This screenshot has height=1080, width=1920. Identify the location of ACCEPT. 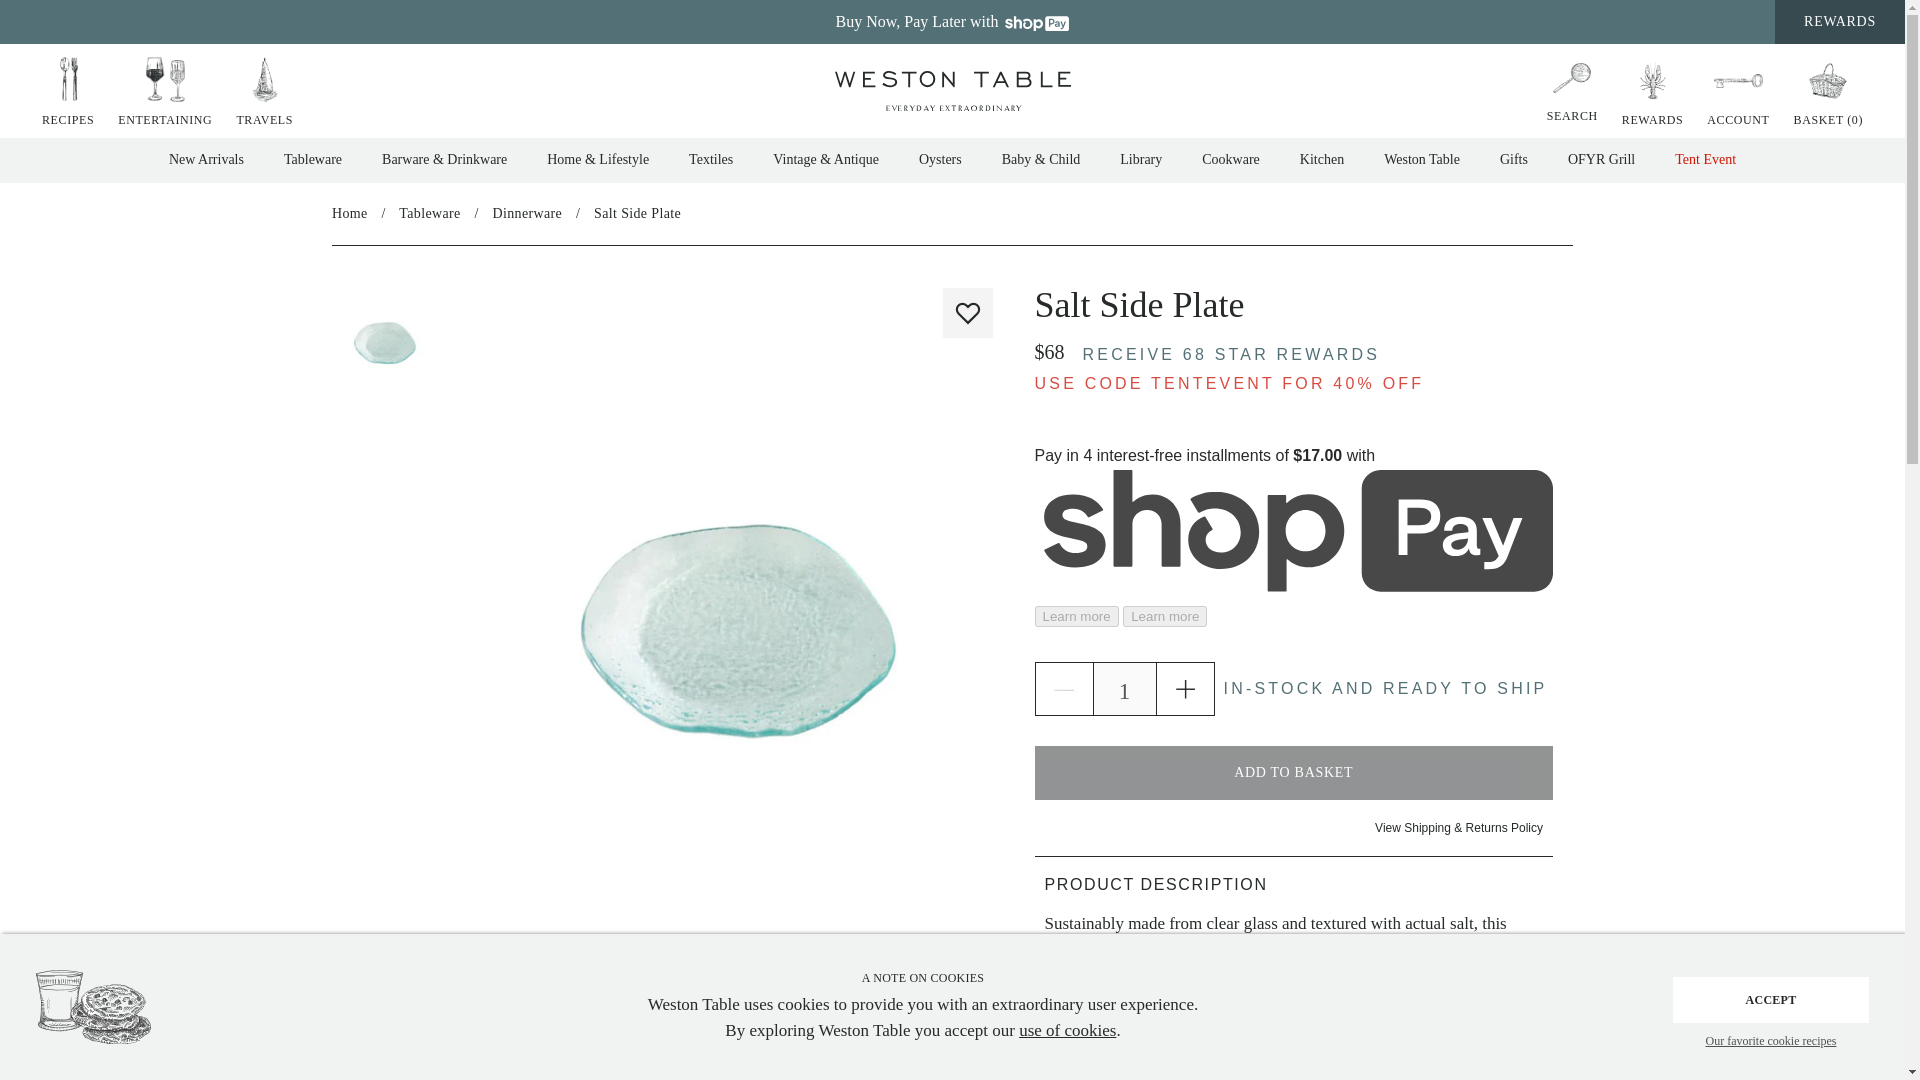
(1770, 1000).